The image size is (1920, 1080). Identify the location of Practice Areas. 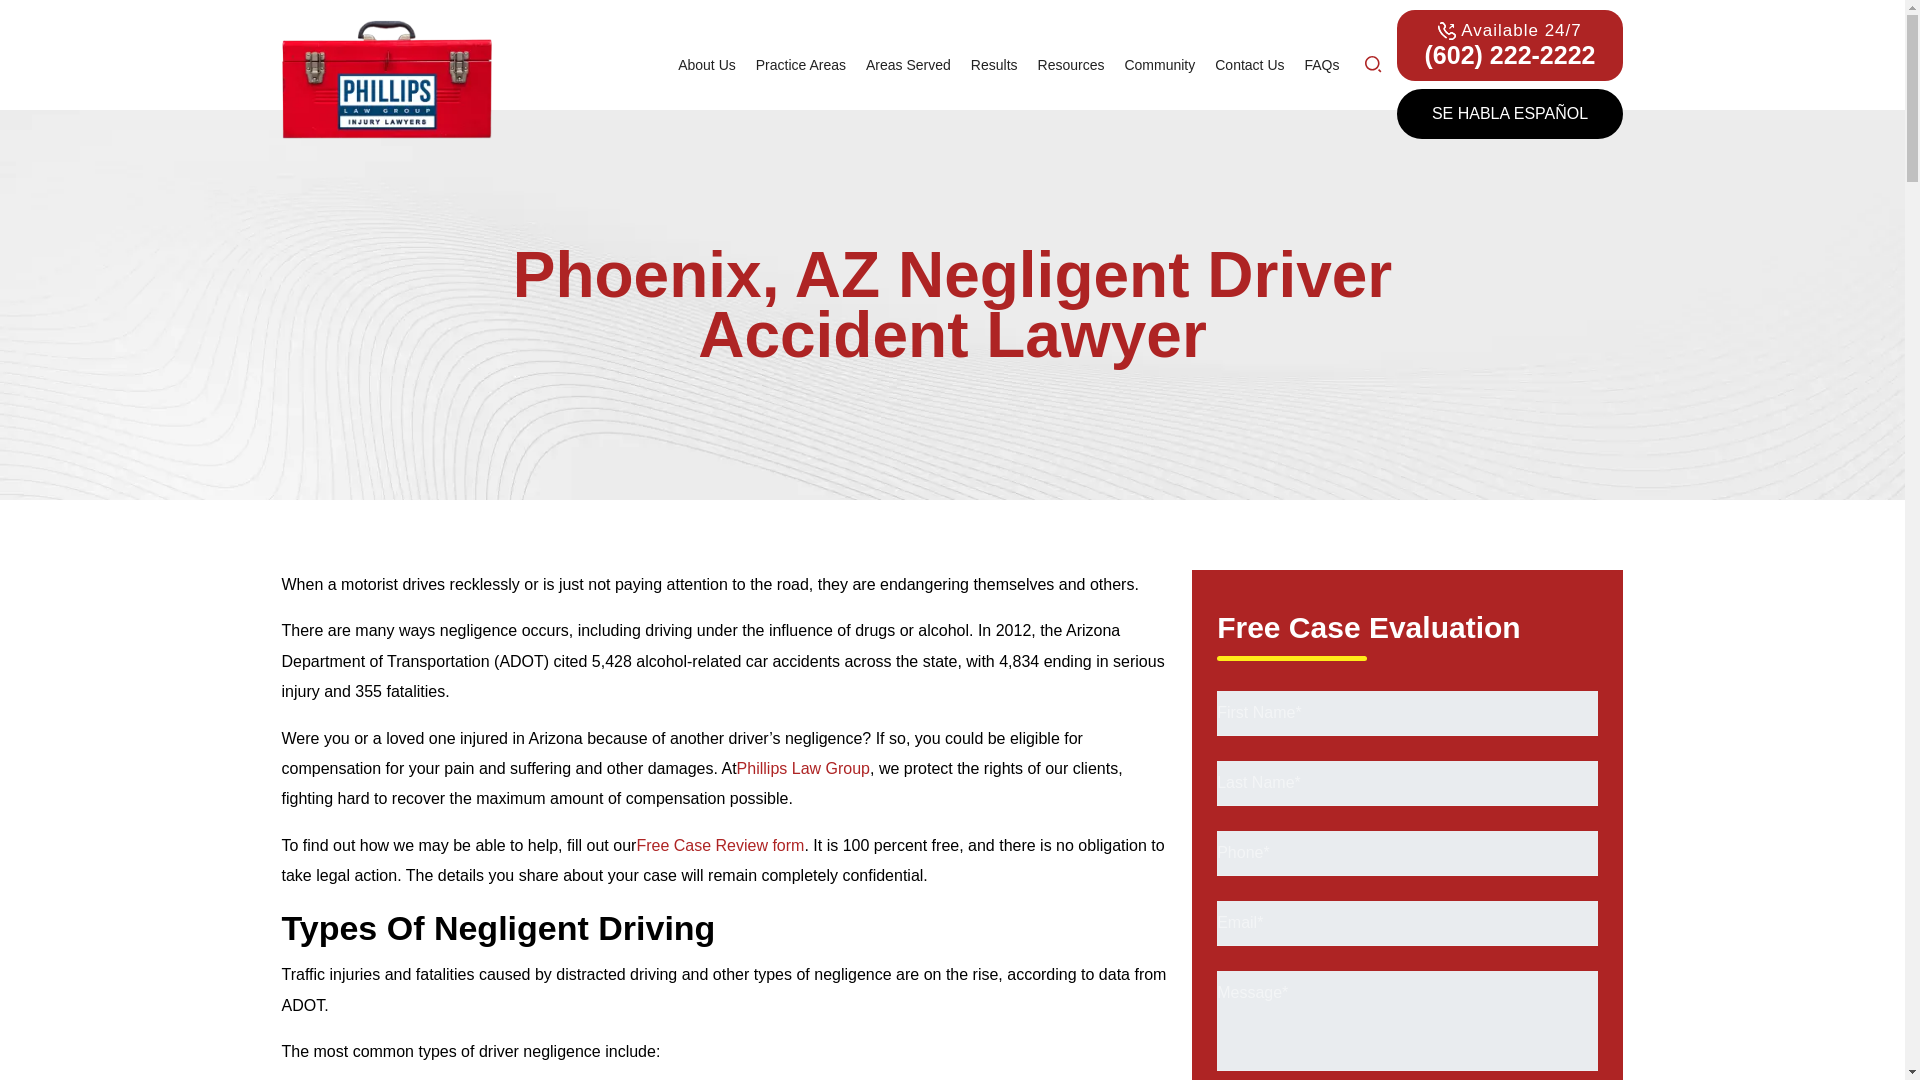
(801, 64).